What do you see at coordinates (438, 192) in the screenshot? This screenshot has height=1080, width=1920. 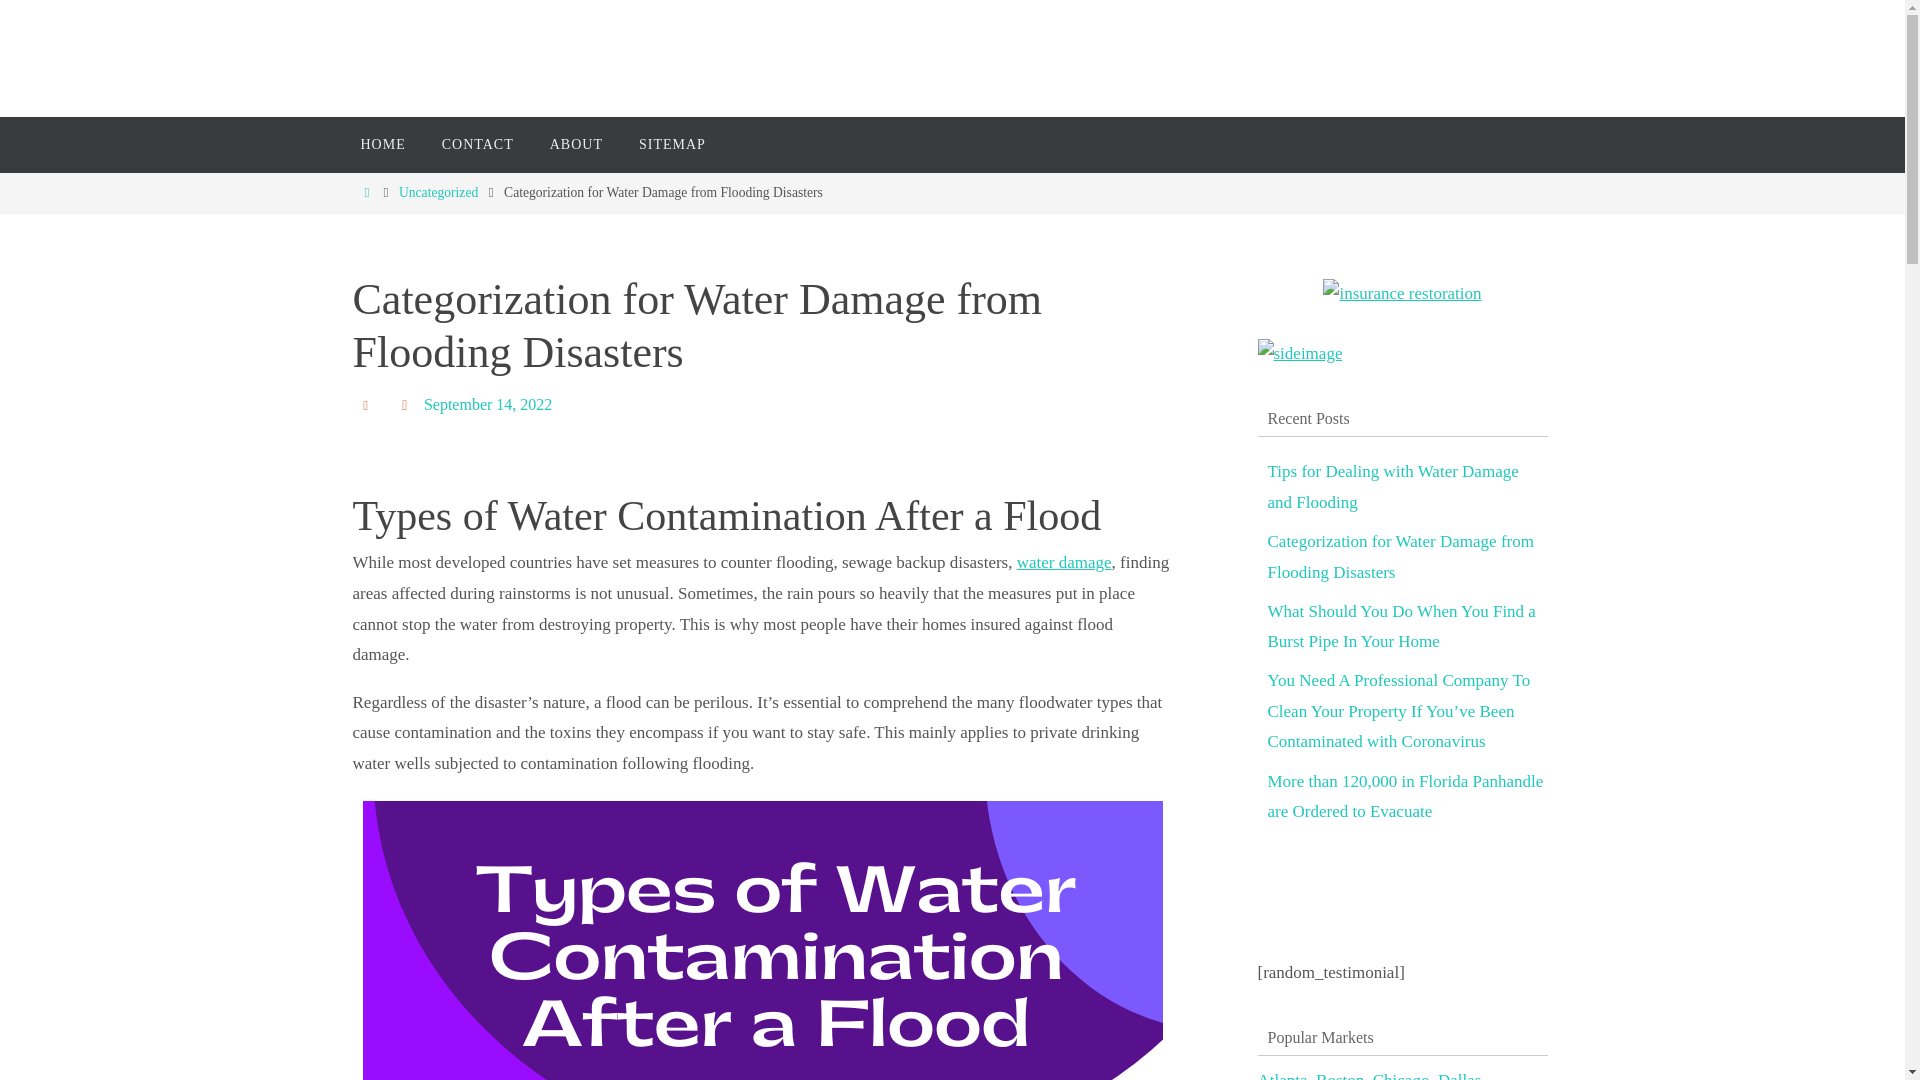 I see `Uncategorized` at bounding box center [438, 192].